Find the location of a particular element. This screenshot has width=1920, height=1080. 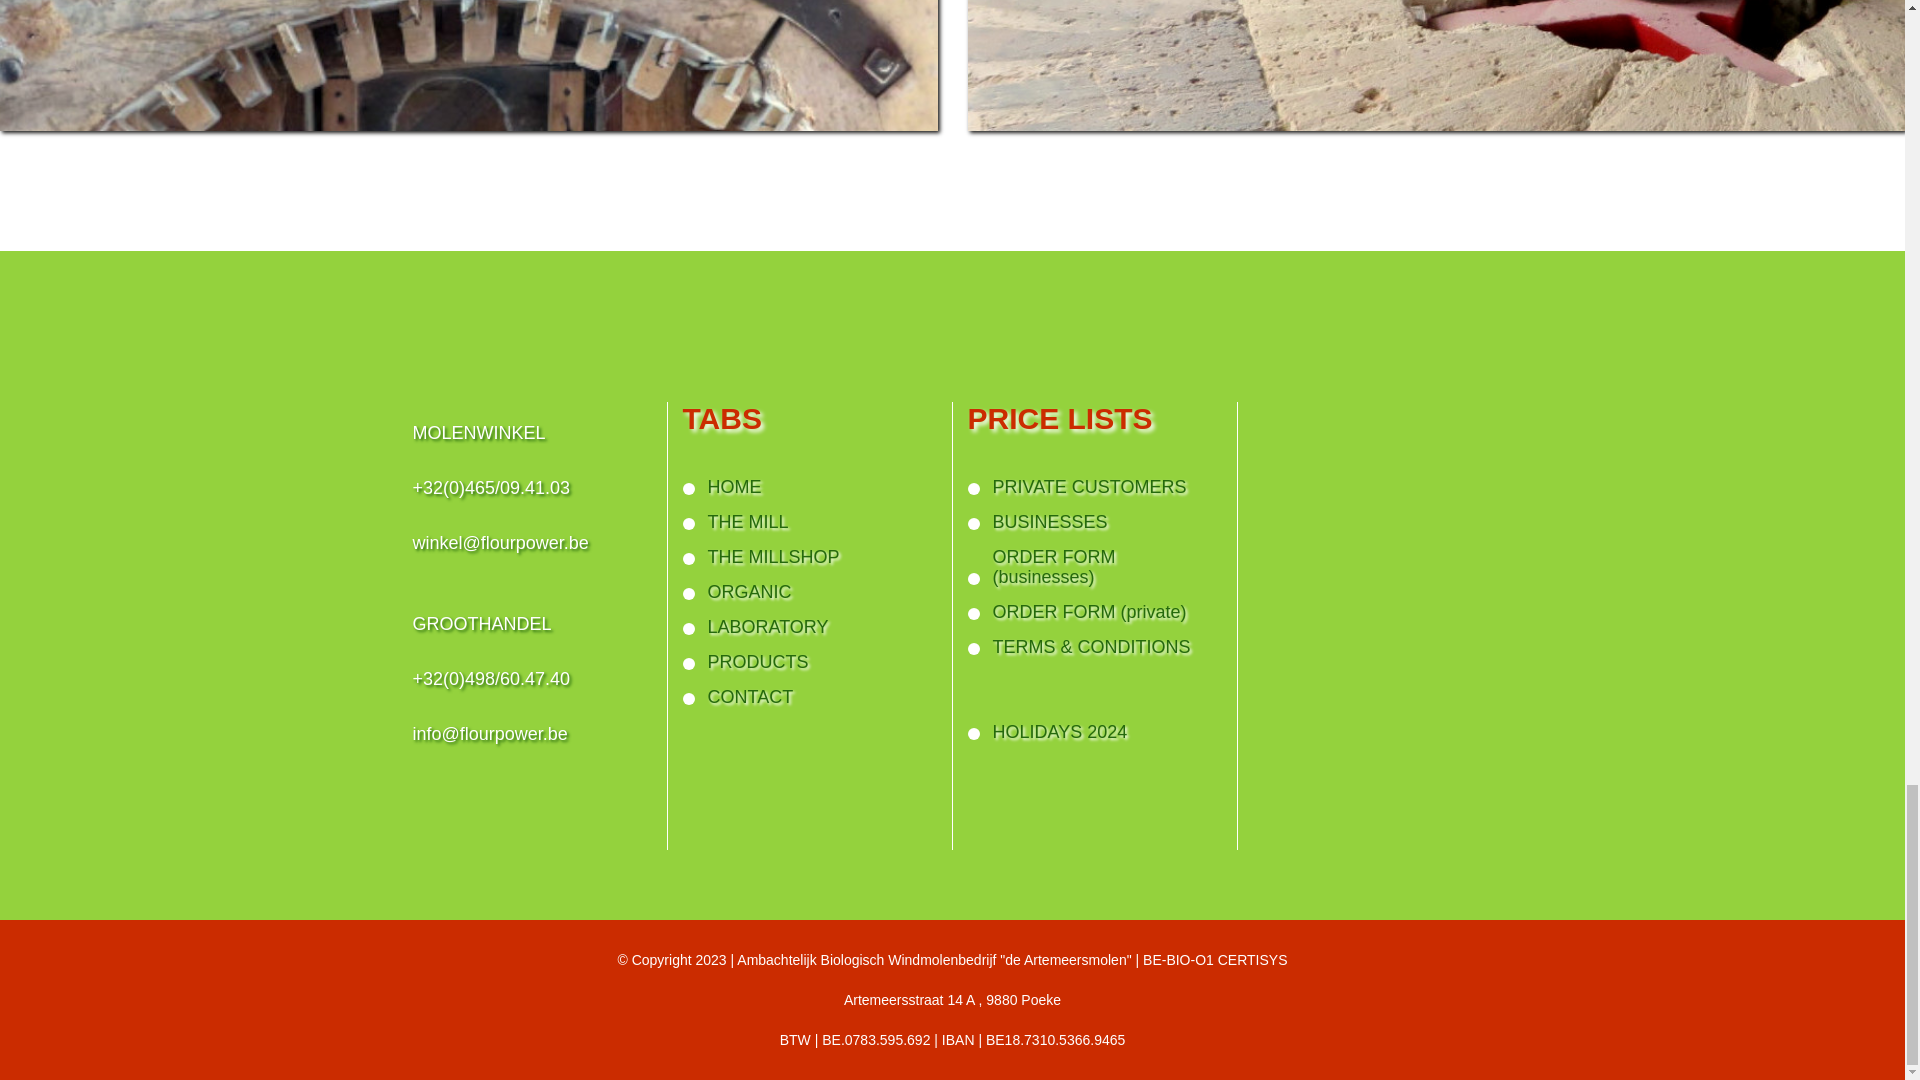

LABORATORY is located at coordinates (808, 634).